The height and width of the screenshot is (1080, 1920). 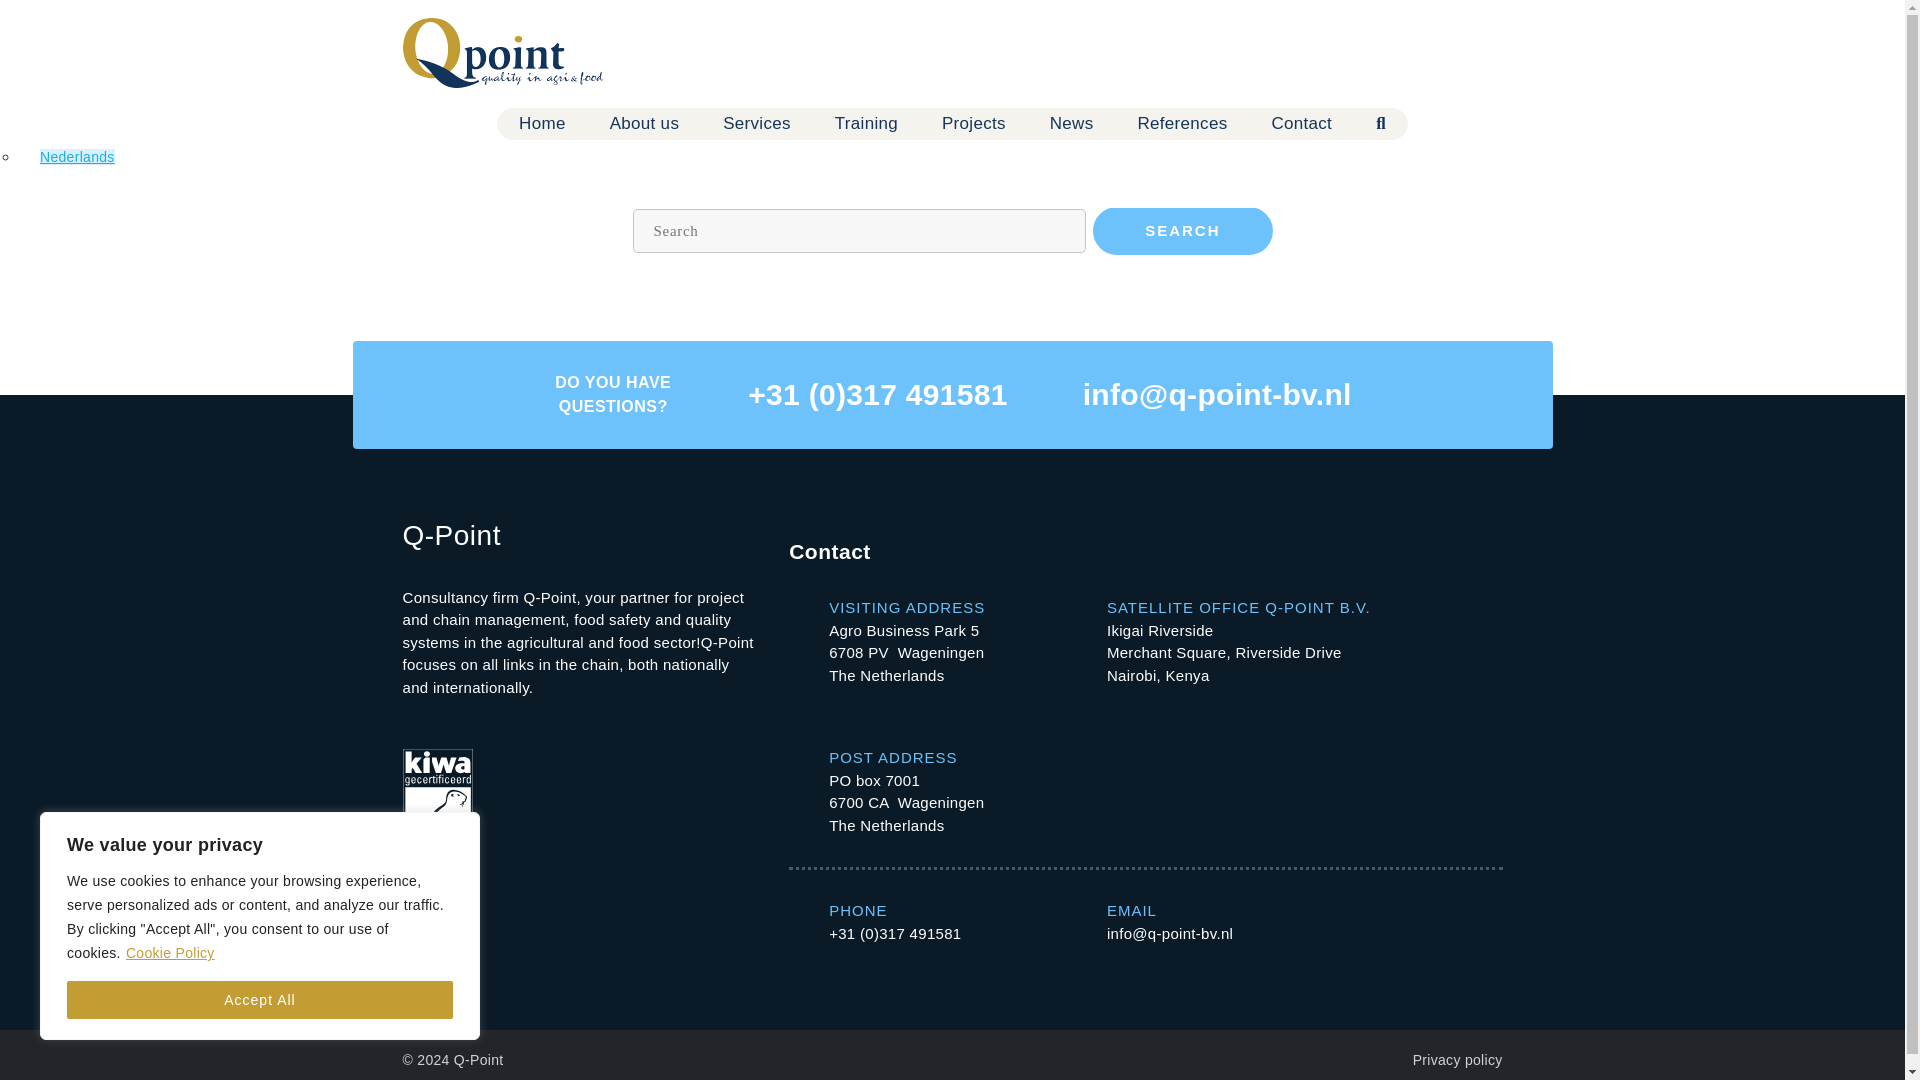 I want to click on References, so click(x=1182, y=124).